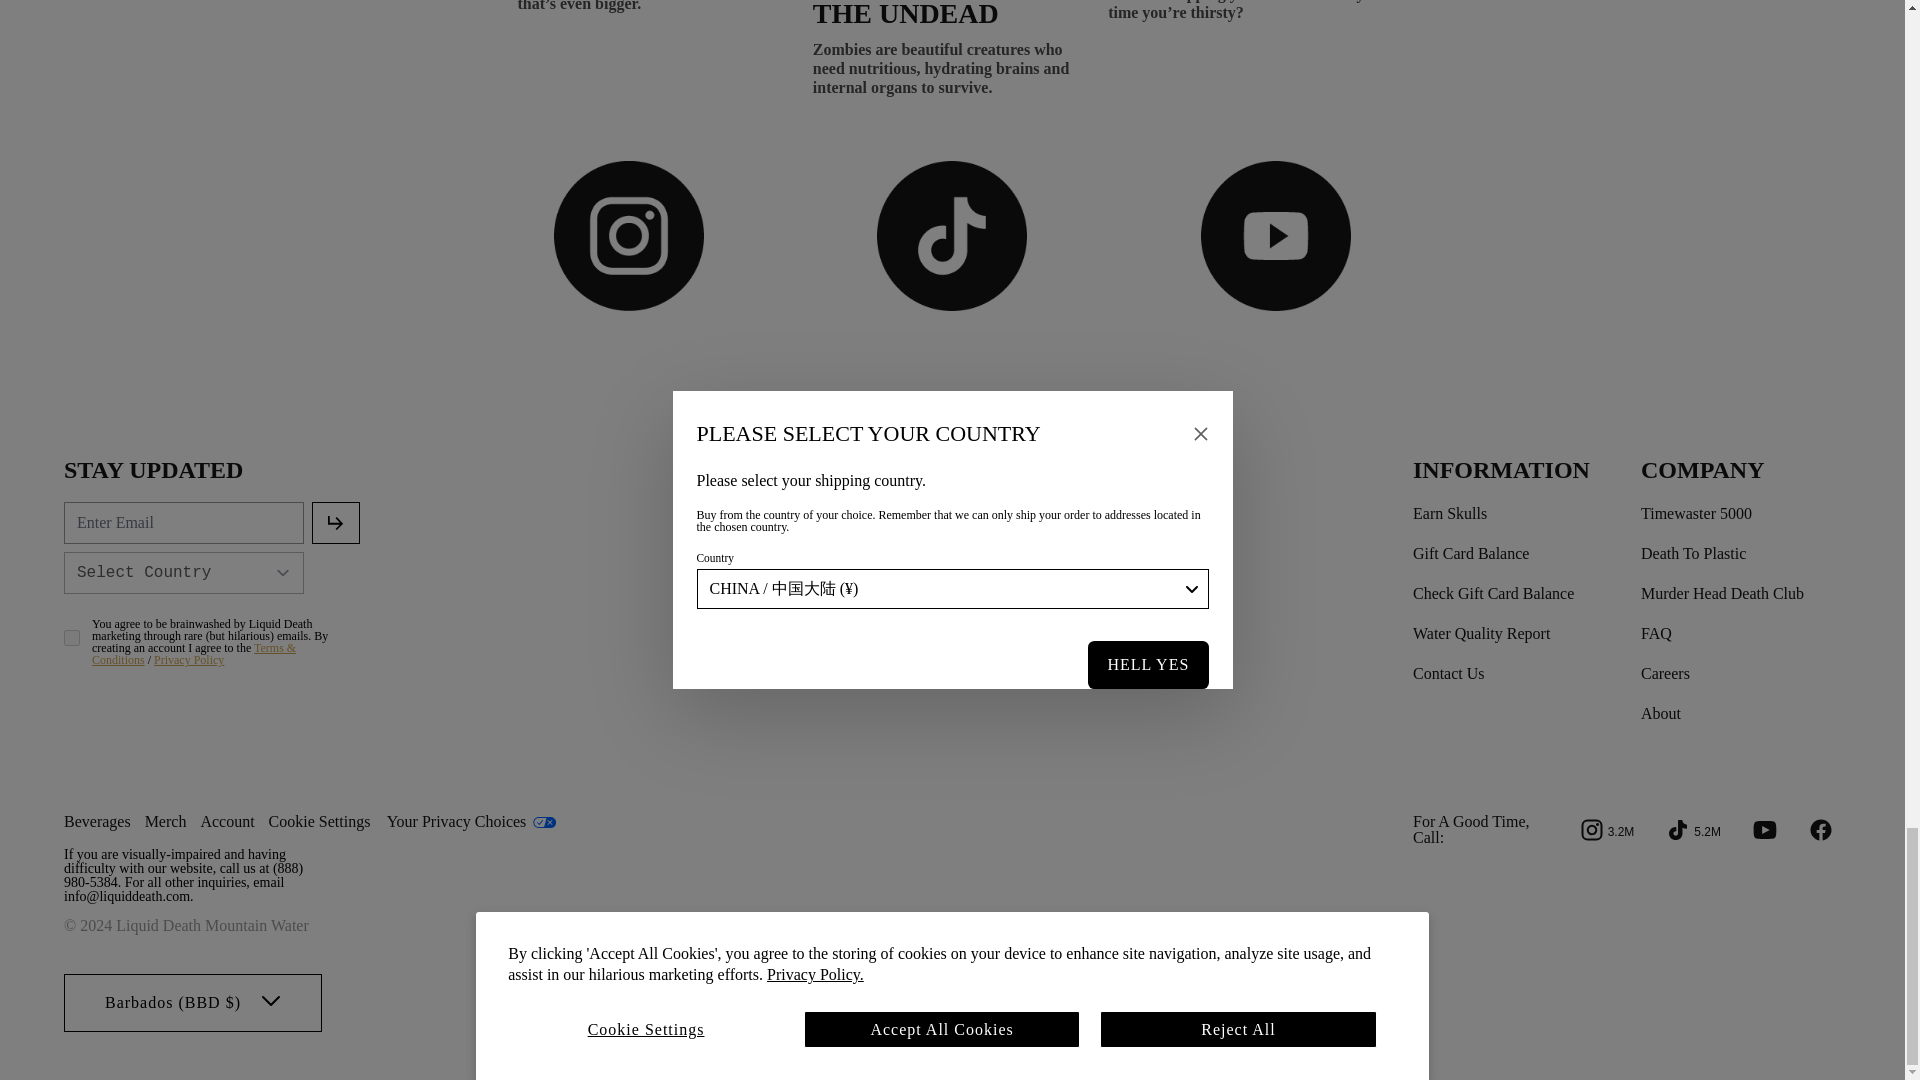  Describe the element at coordinates (1608, 830) in the screenshot. I see `link to instagram` at that location.